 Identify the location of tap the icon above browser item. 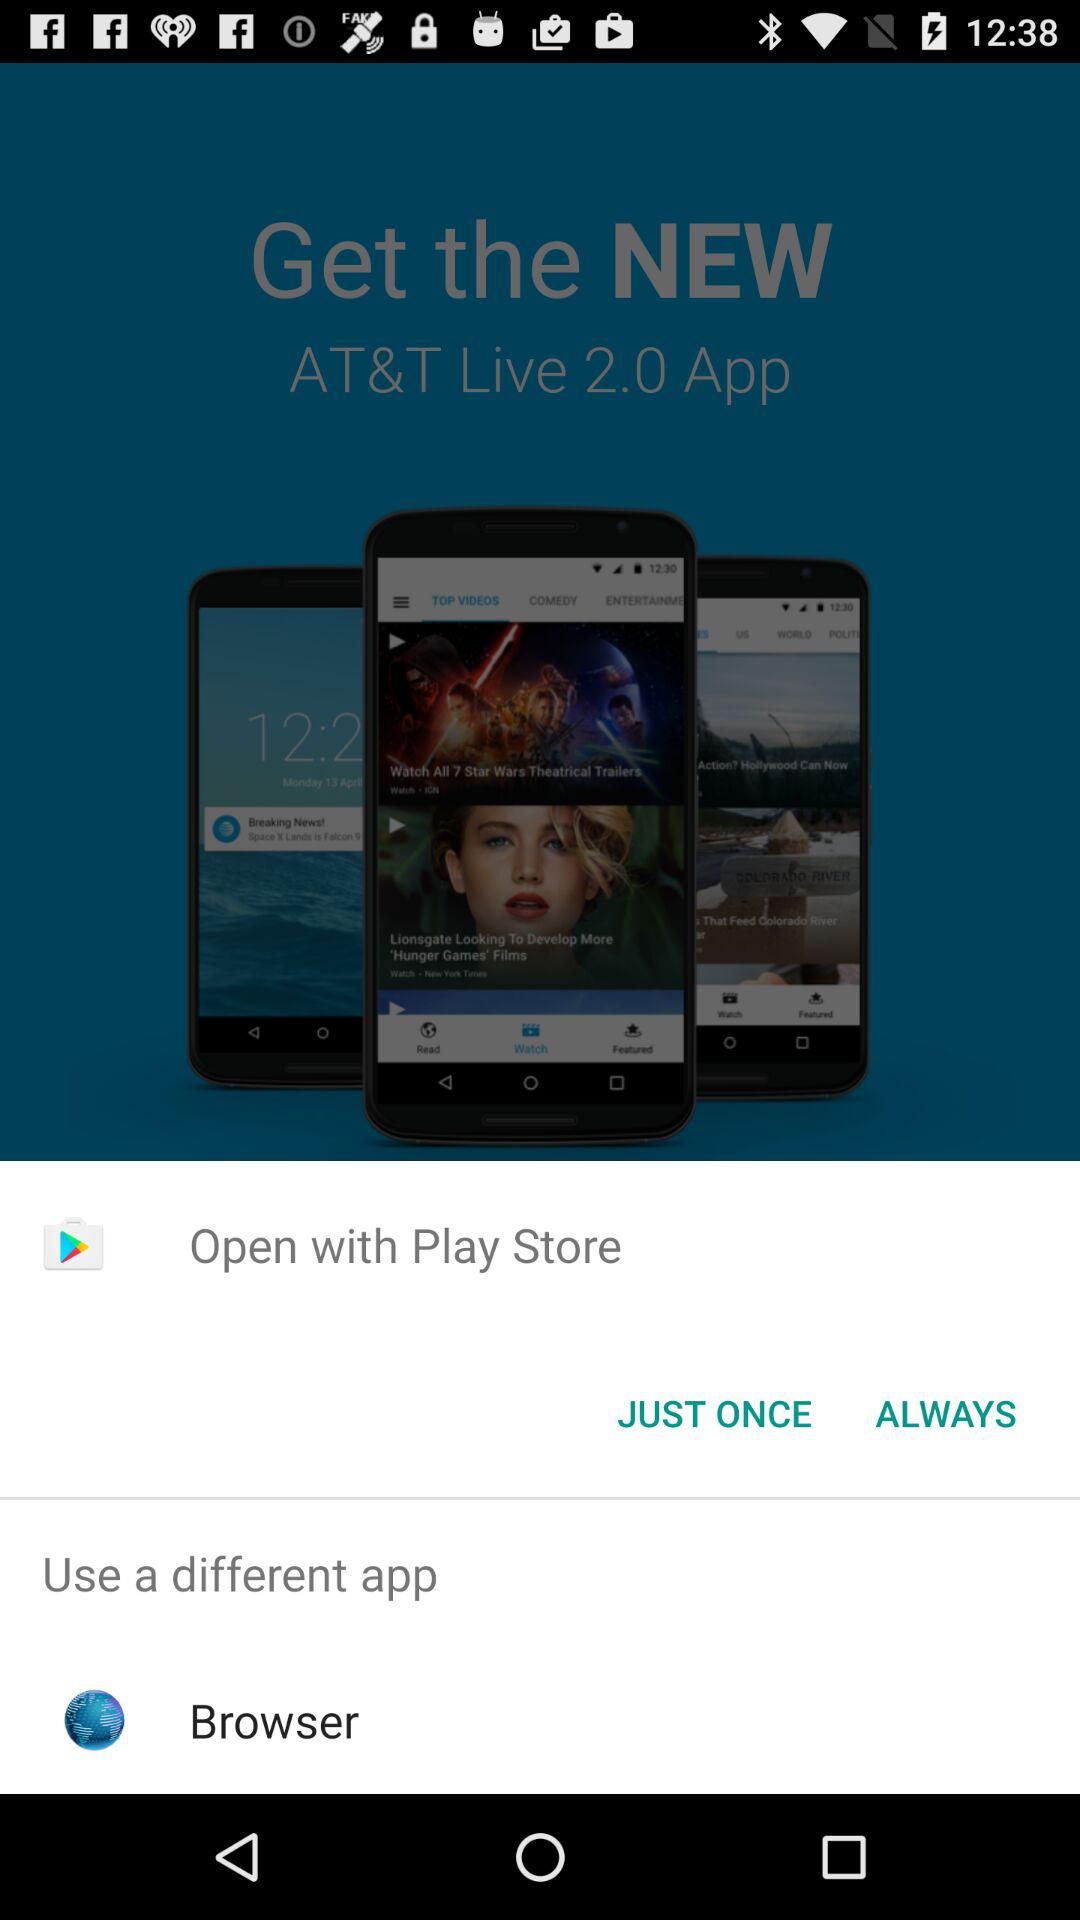
(540, 1574).